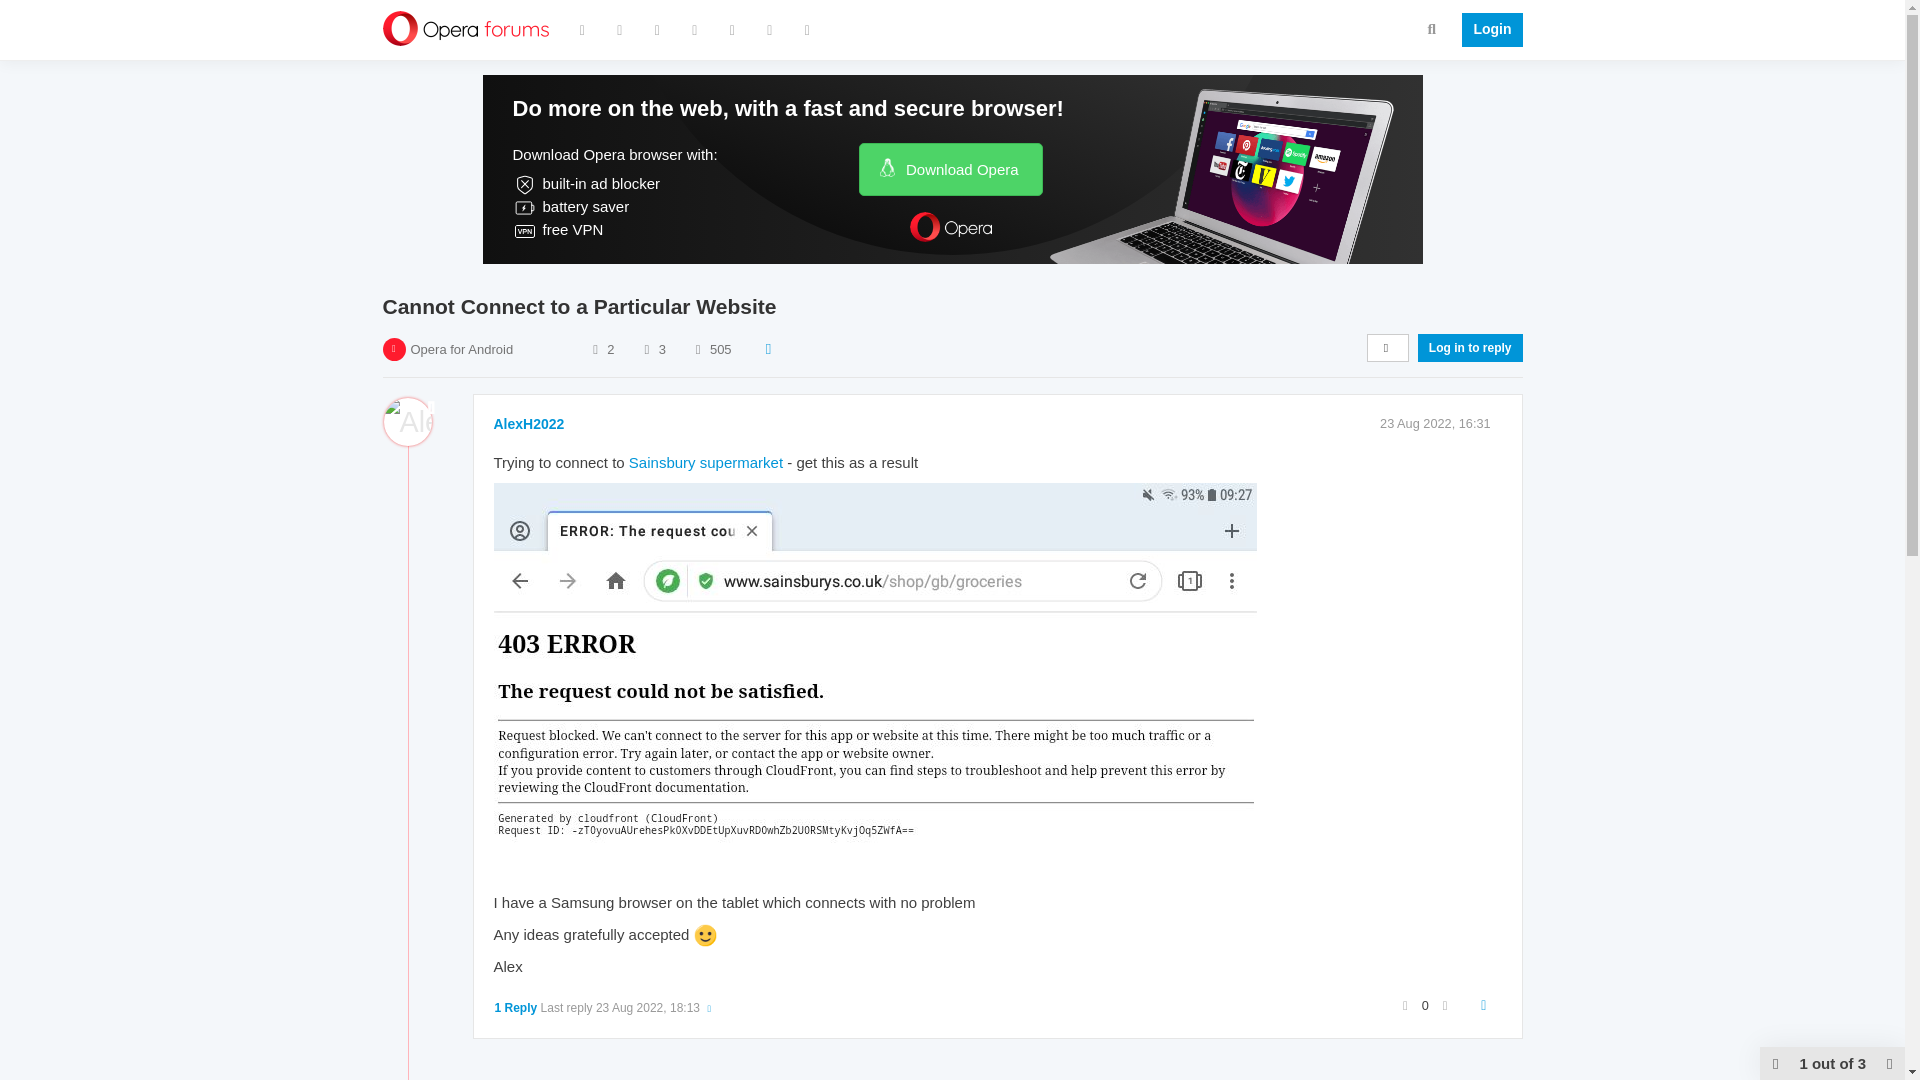 The height and width of the screenshot is (1080, 1920). What do you see at coordinates (528, 424) in the screenshot?
I see `AlexH2022` at bounding box center [528, 424].